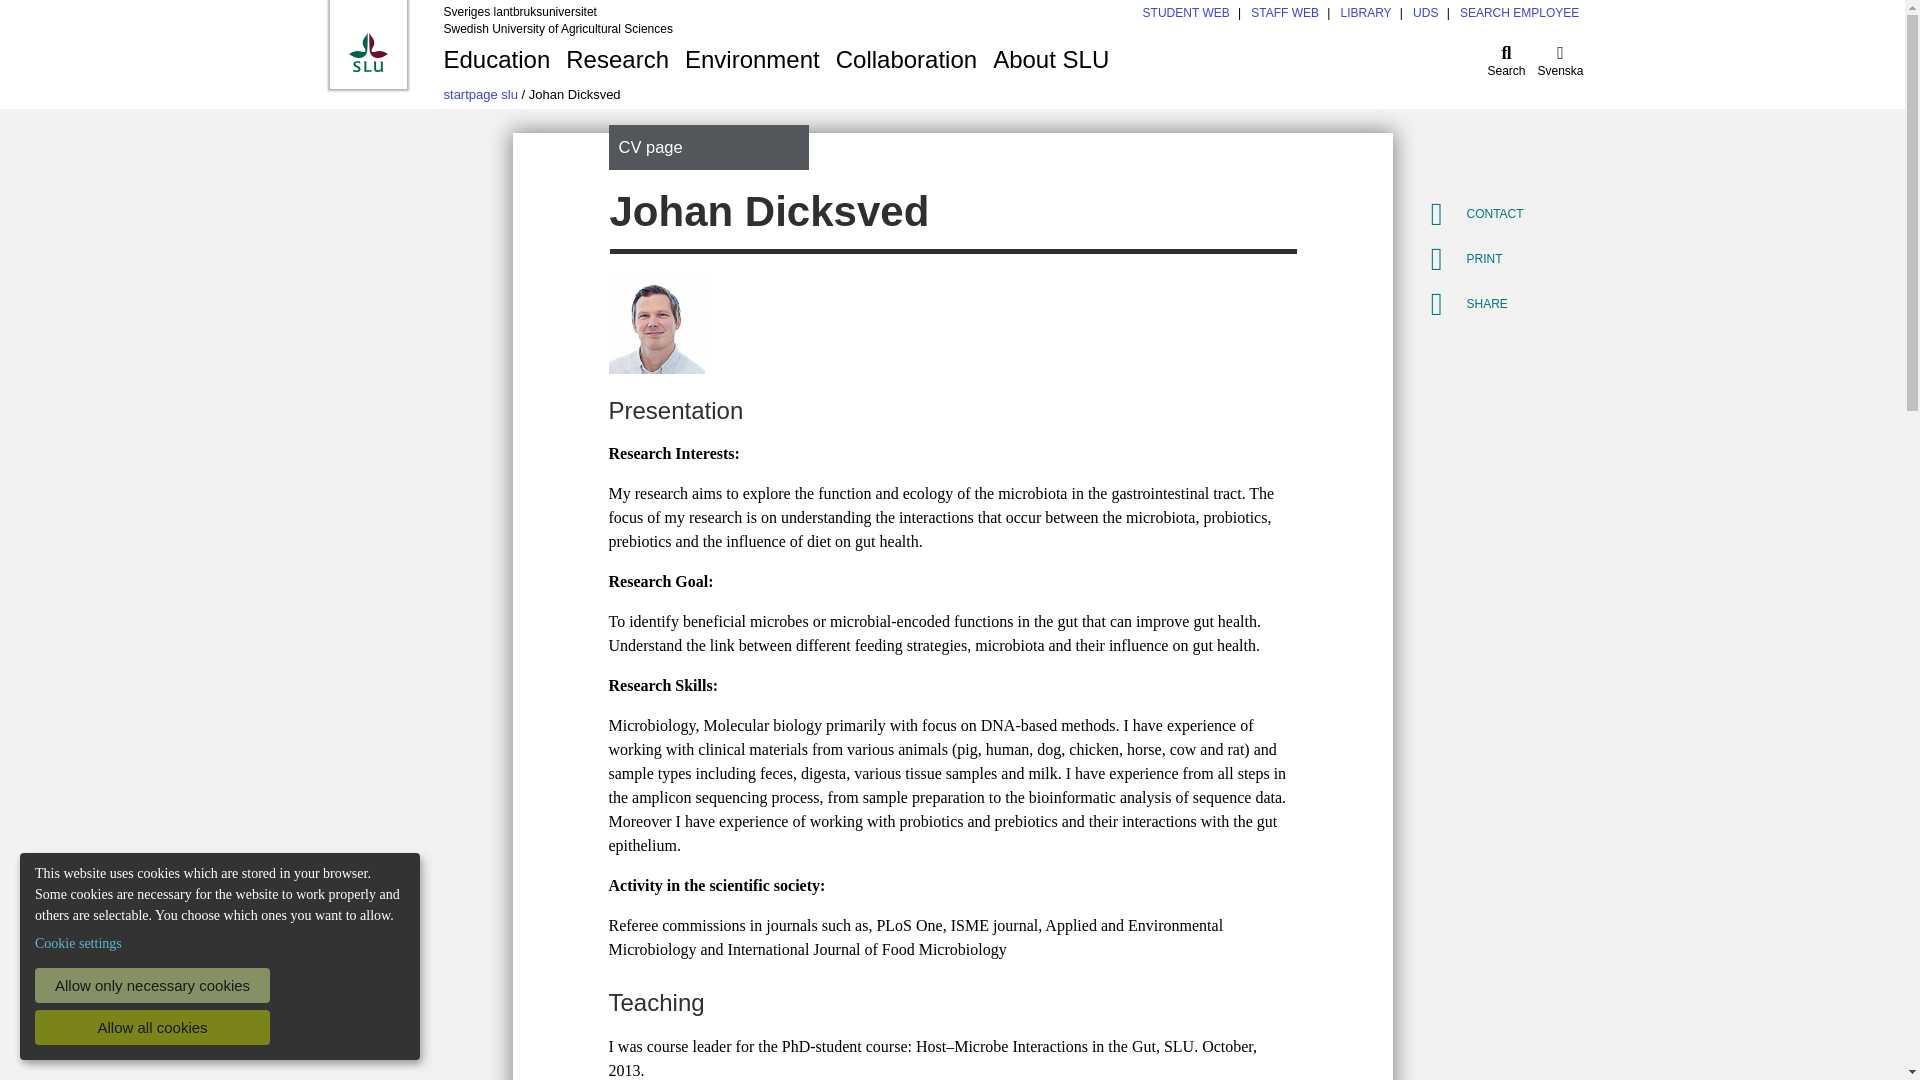 This screenshot has width=1920, height=1080. What do you see at coordinates (152, 985) in the screenshot?
I see `Allow only necessary cookies` at bounding box center [152, 985].